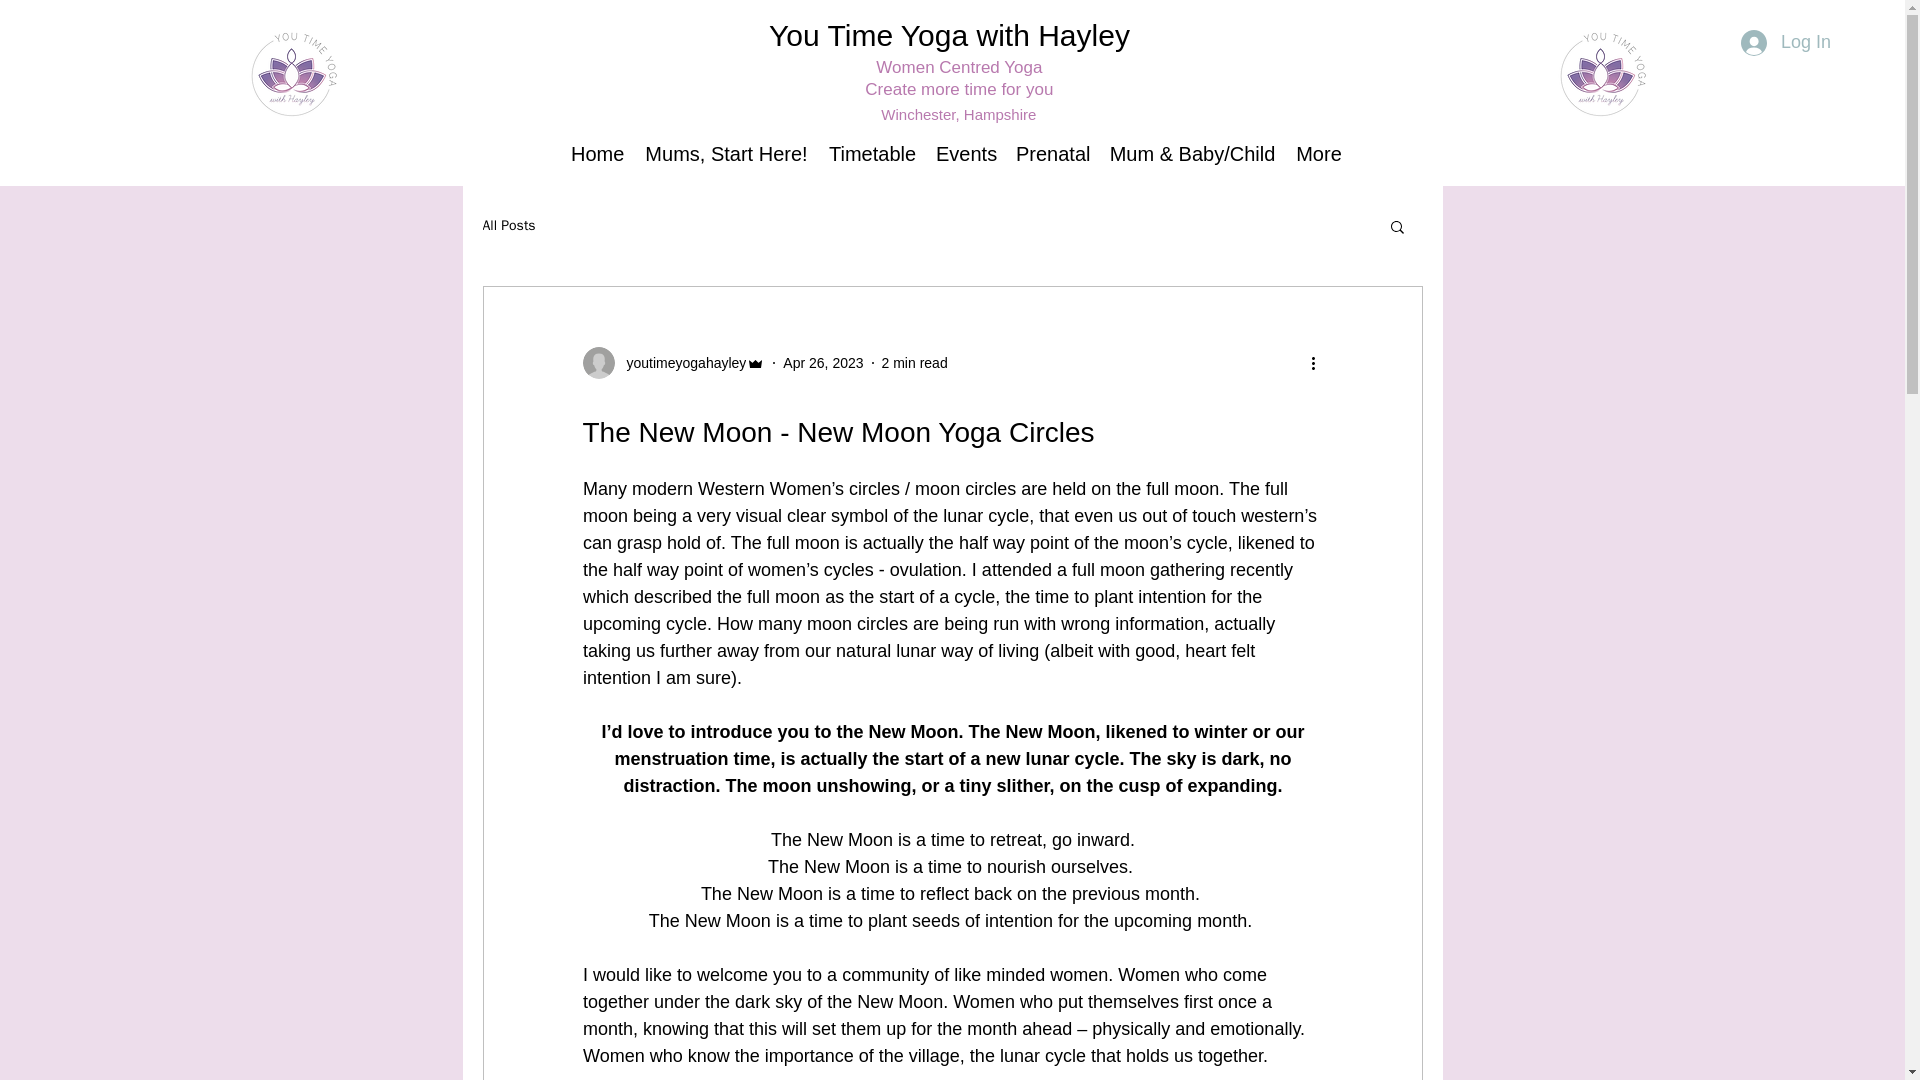  Describe the element at coordinates (914, 363) in the screenshot. I see `2 min read` at that location.